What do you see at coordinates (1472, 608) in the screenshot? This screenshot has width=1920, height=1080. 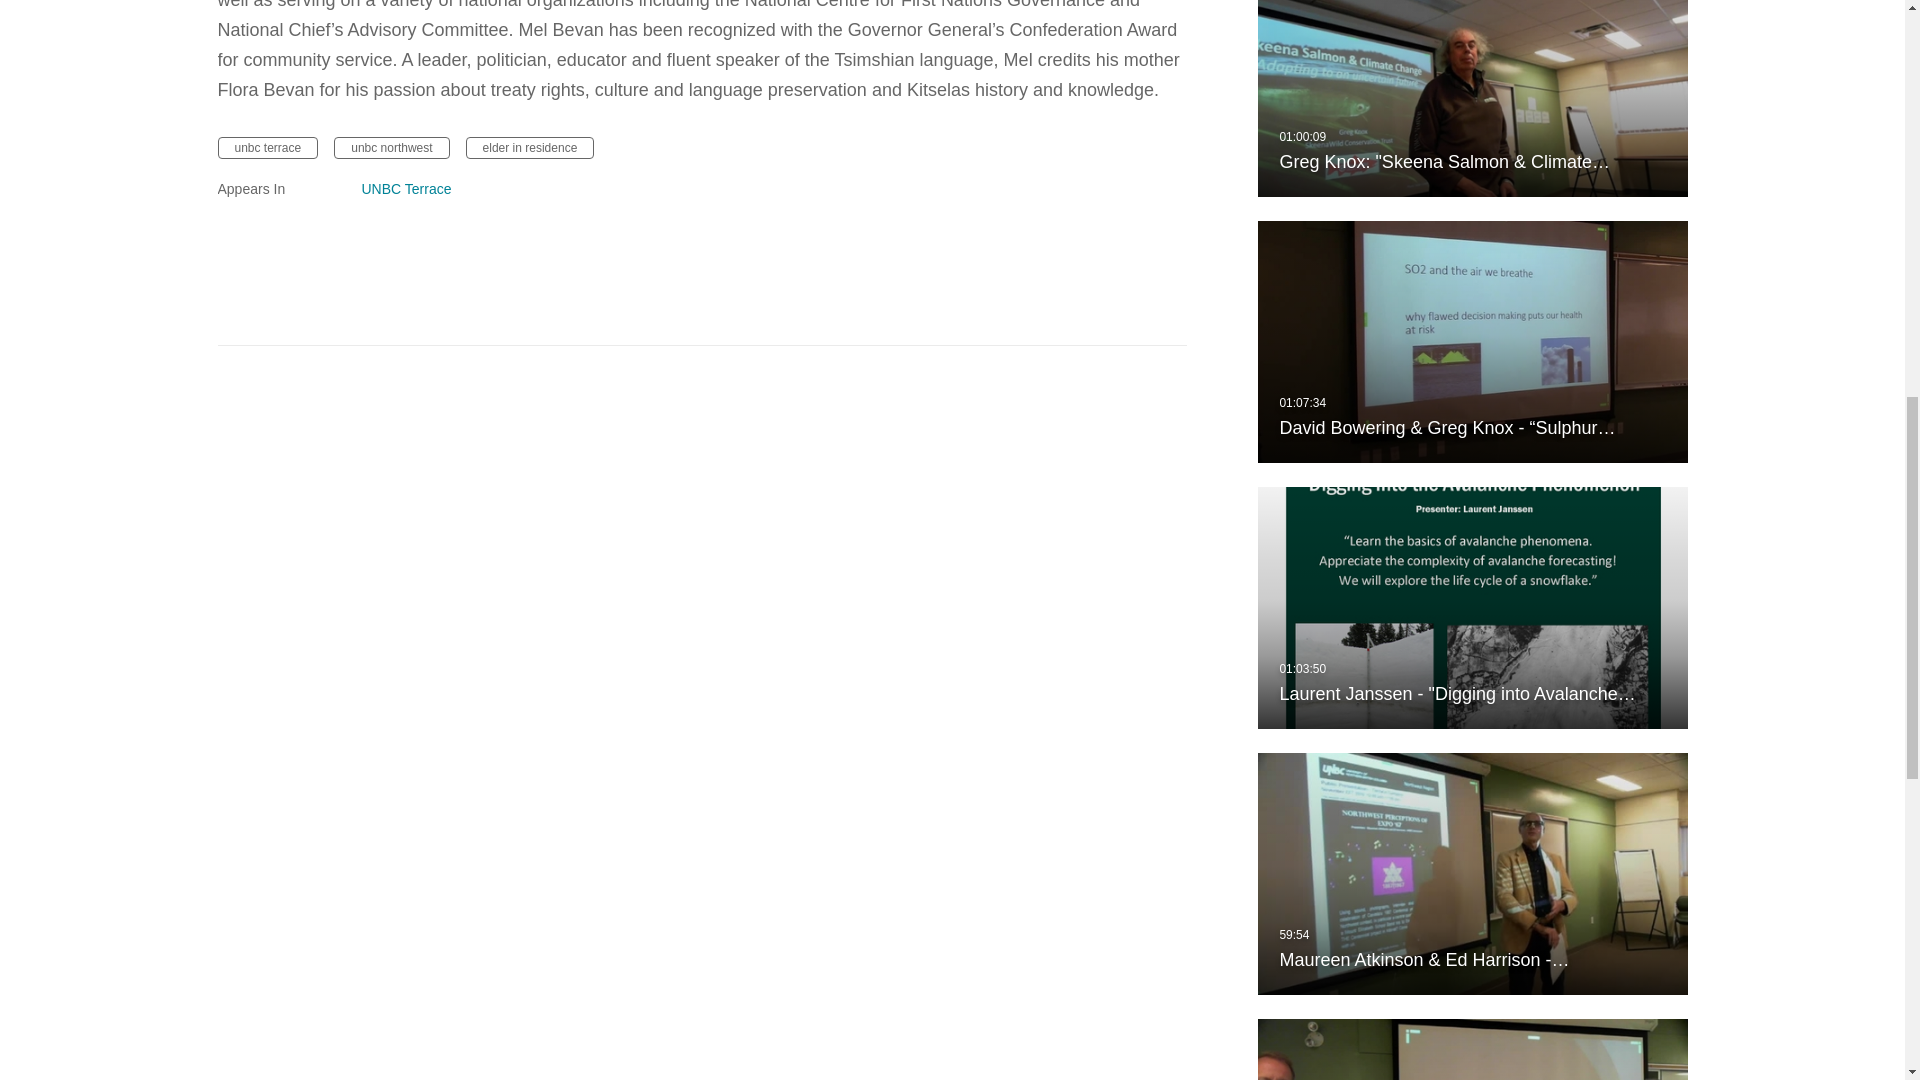 I see `Laurent Janssen - "Digging into Avalanche Phenomenon"` at bounding box center [1472, 608].